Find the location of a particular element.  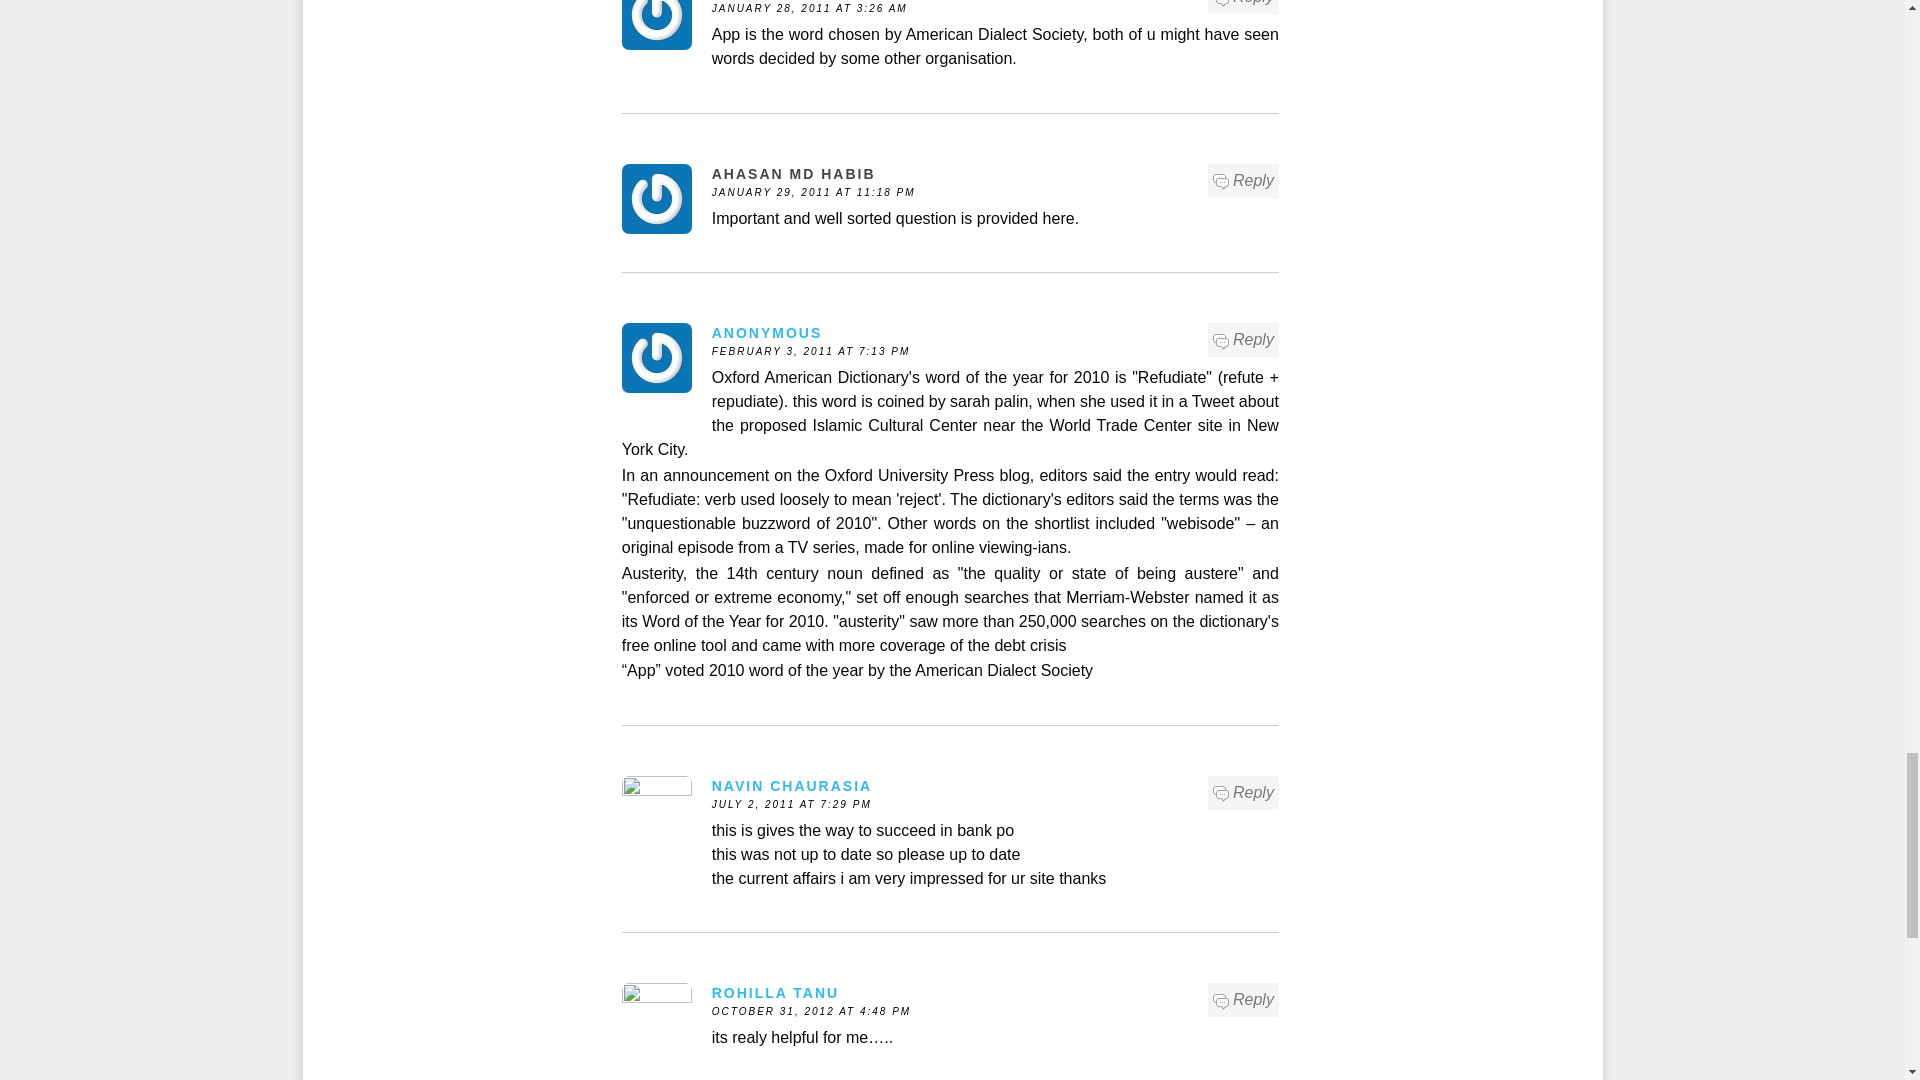

Reply is located at coordinates (1244, 4).